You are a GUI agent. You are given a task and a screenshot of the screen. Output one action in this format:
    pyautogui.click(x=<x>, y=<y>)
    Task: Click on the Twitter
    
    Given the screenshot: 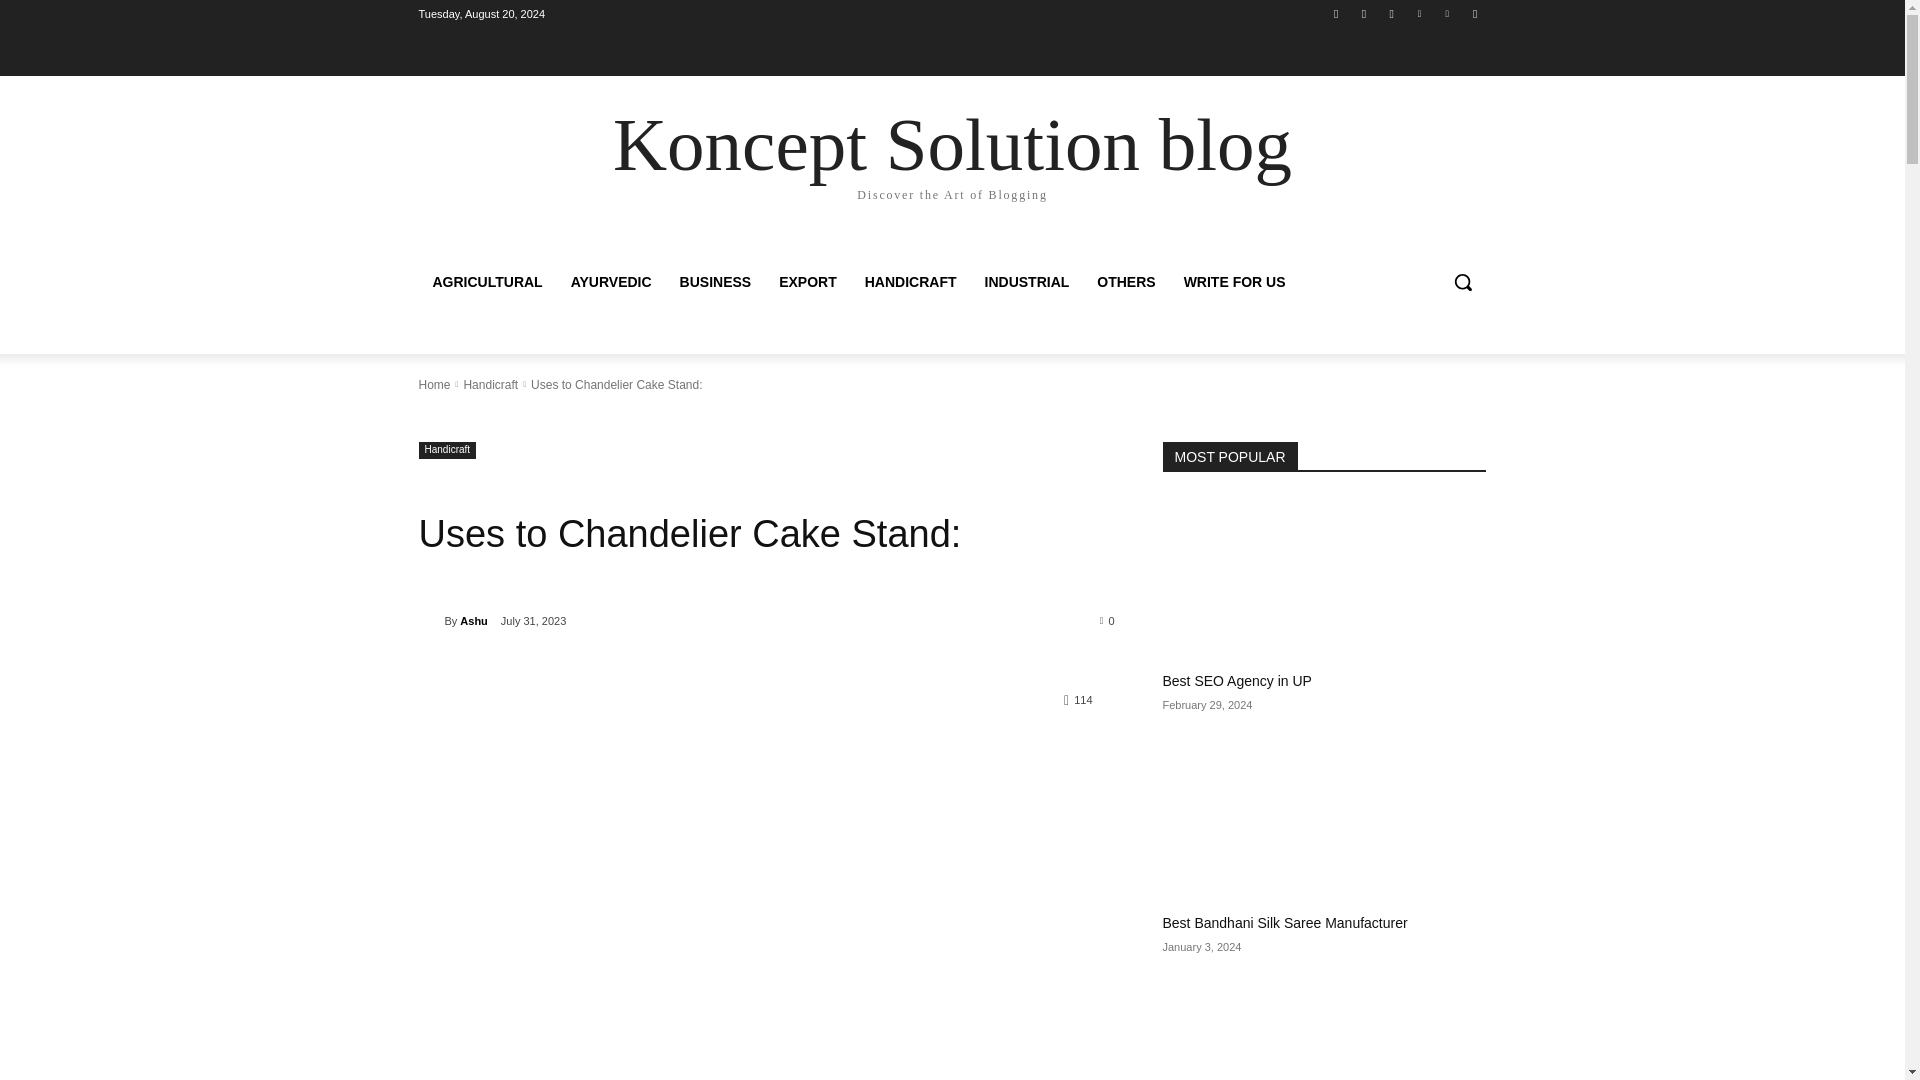 What is the action you would take?
    pyautogui.click(x=1392, y=13)
    